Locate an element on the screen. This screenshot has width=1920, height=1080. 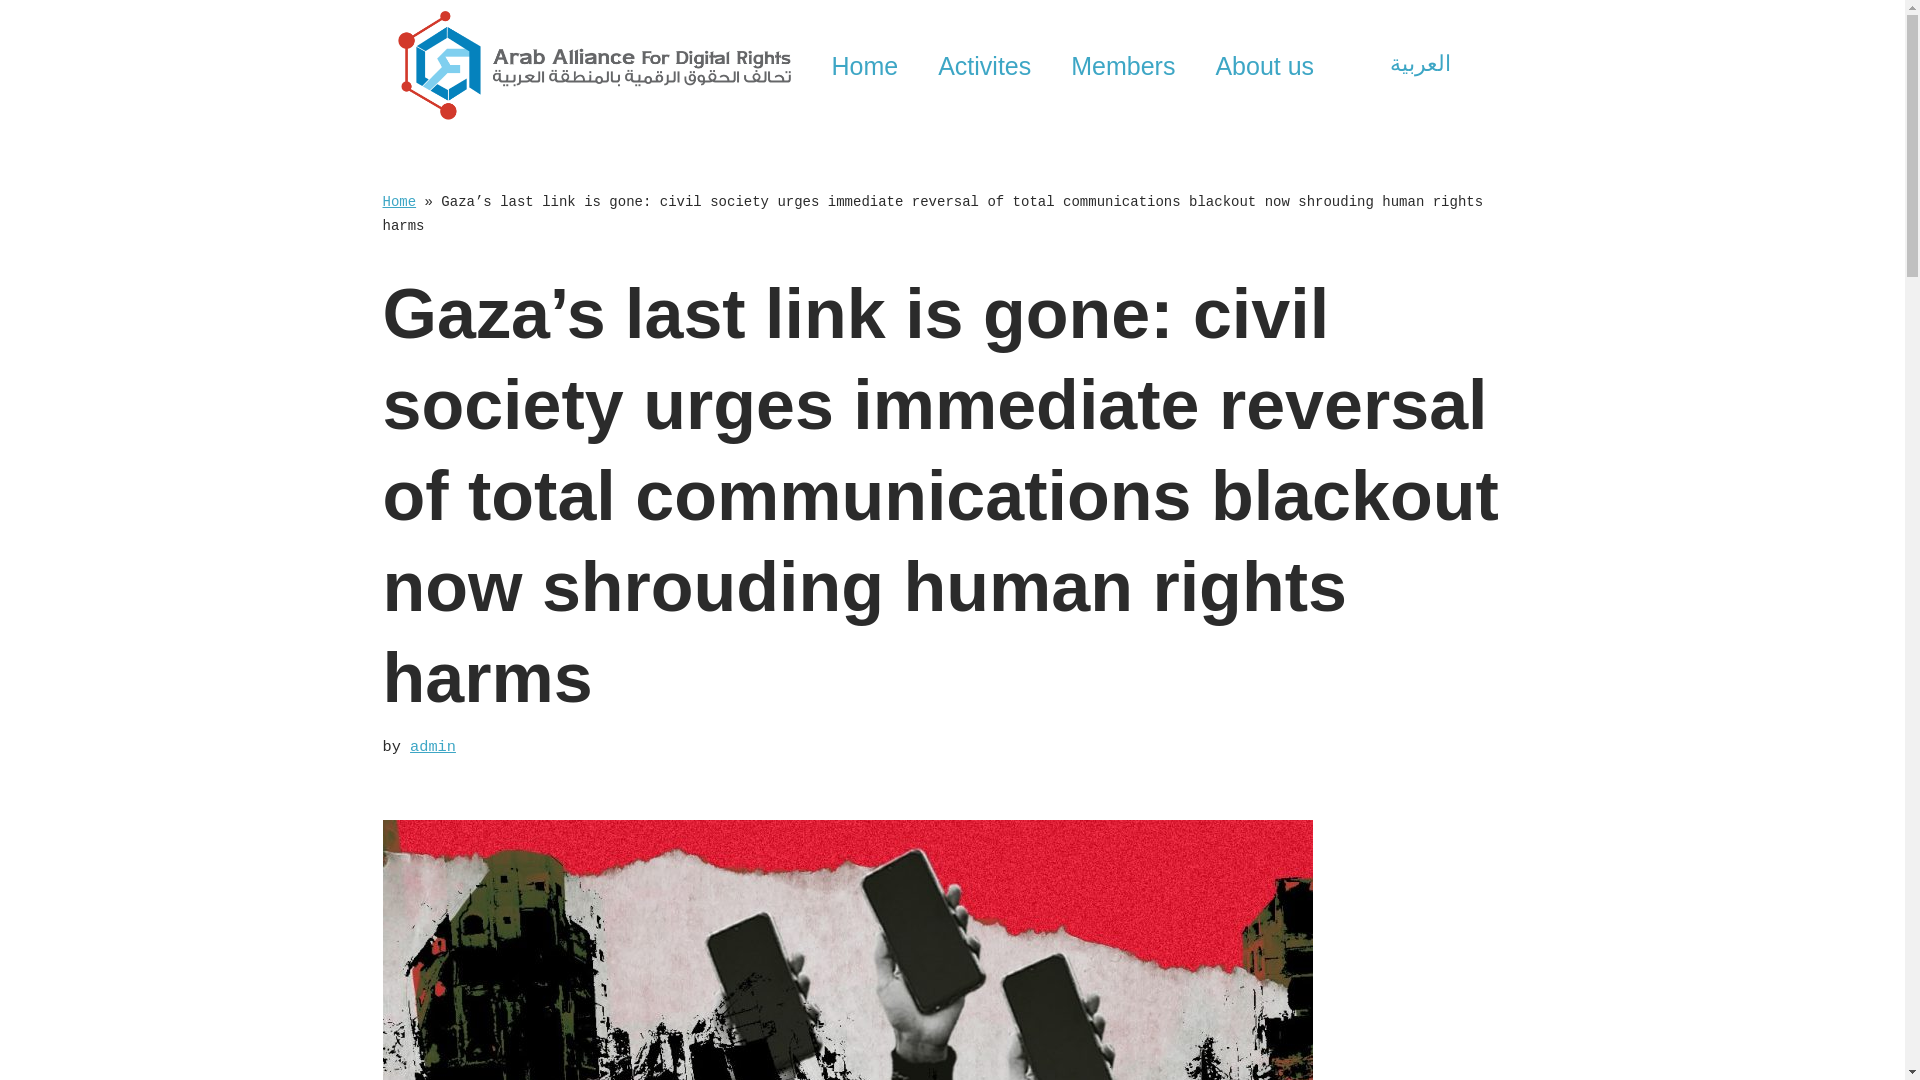
Activites is located at coordinates (984, 66).